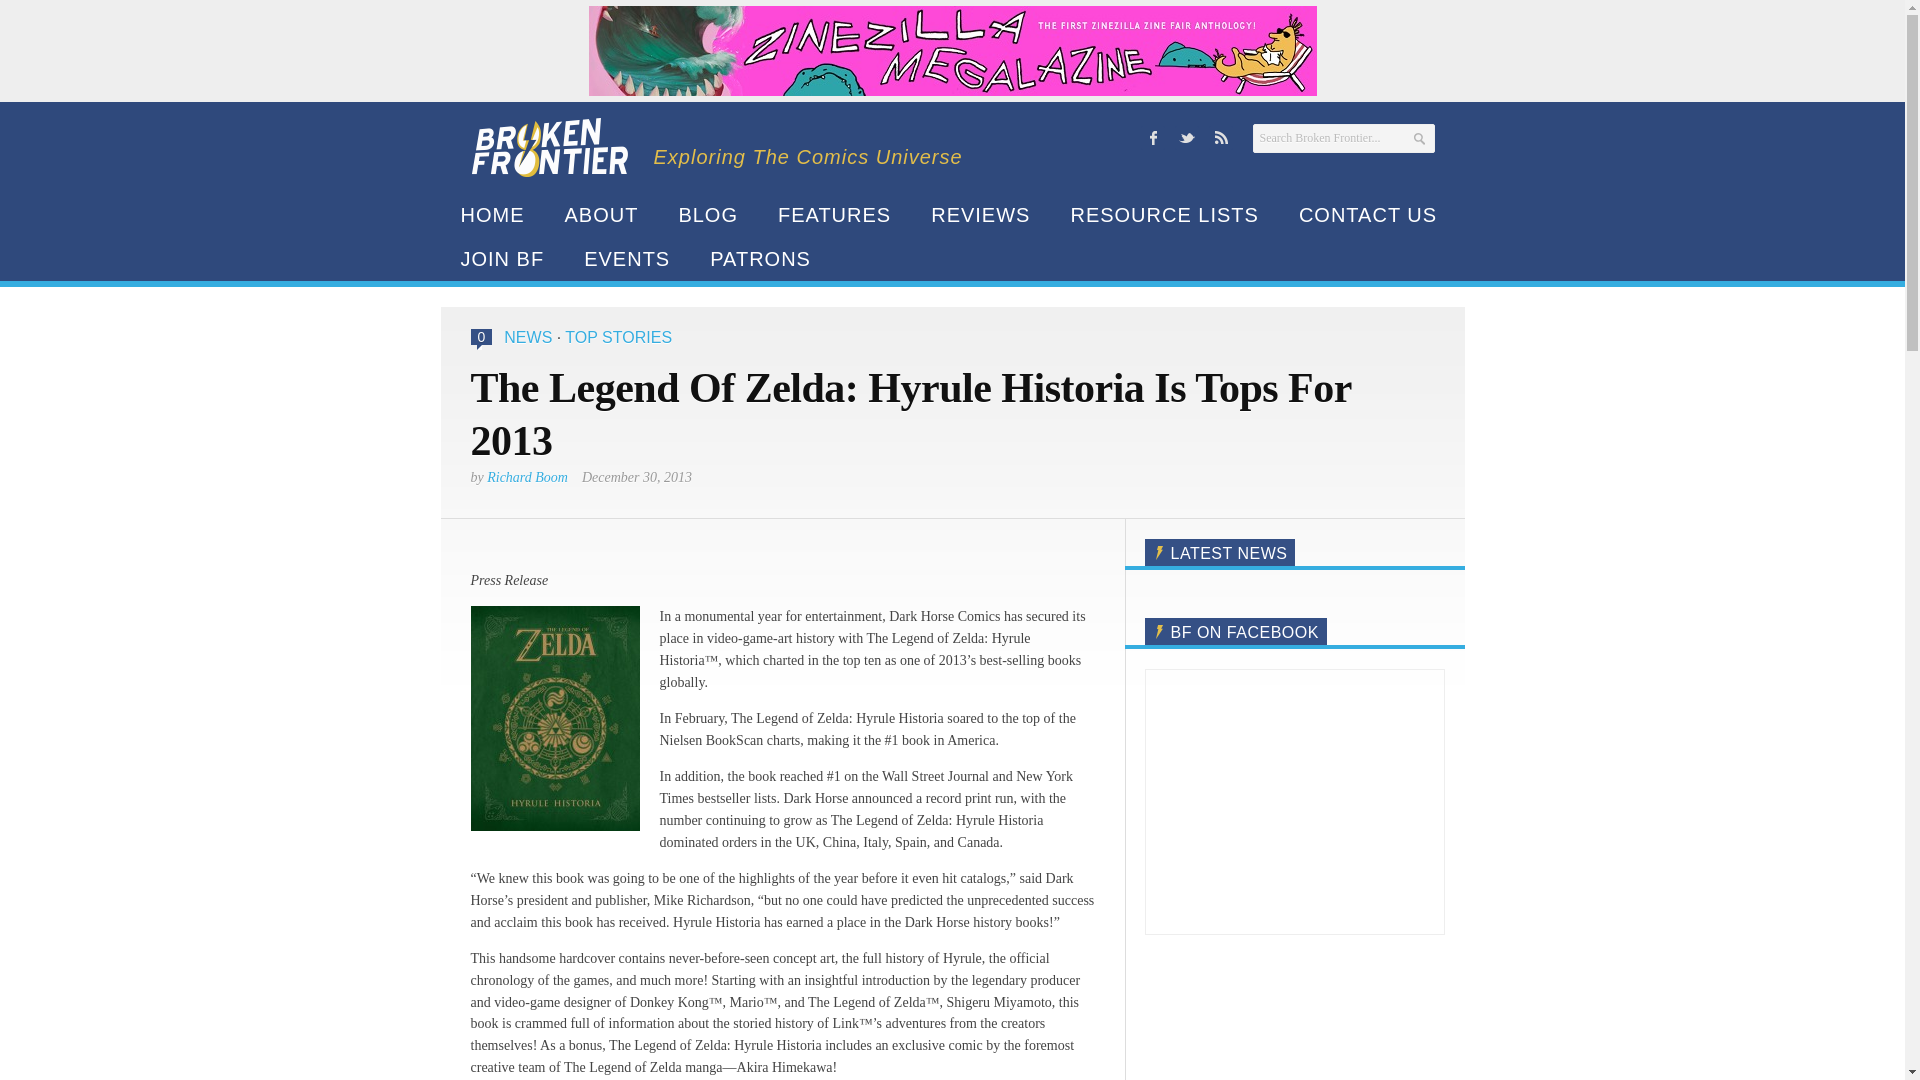 This screenshot has height=1080, width=1920. What do you see at coordinates (834, 214) in the screenshot?
I see `FEATURES` at bounding box center [834, 214].